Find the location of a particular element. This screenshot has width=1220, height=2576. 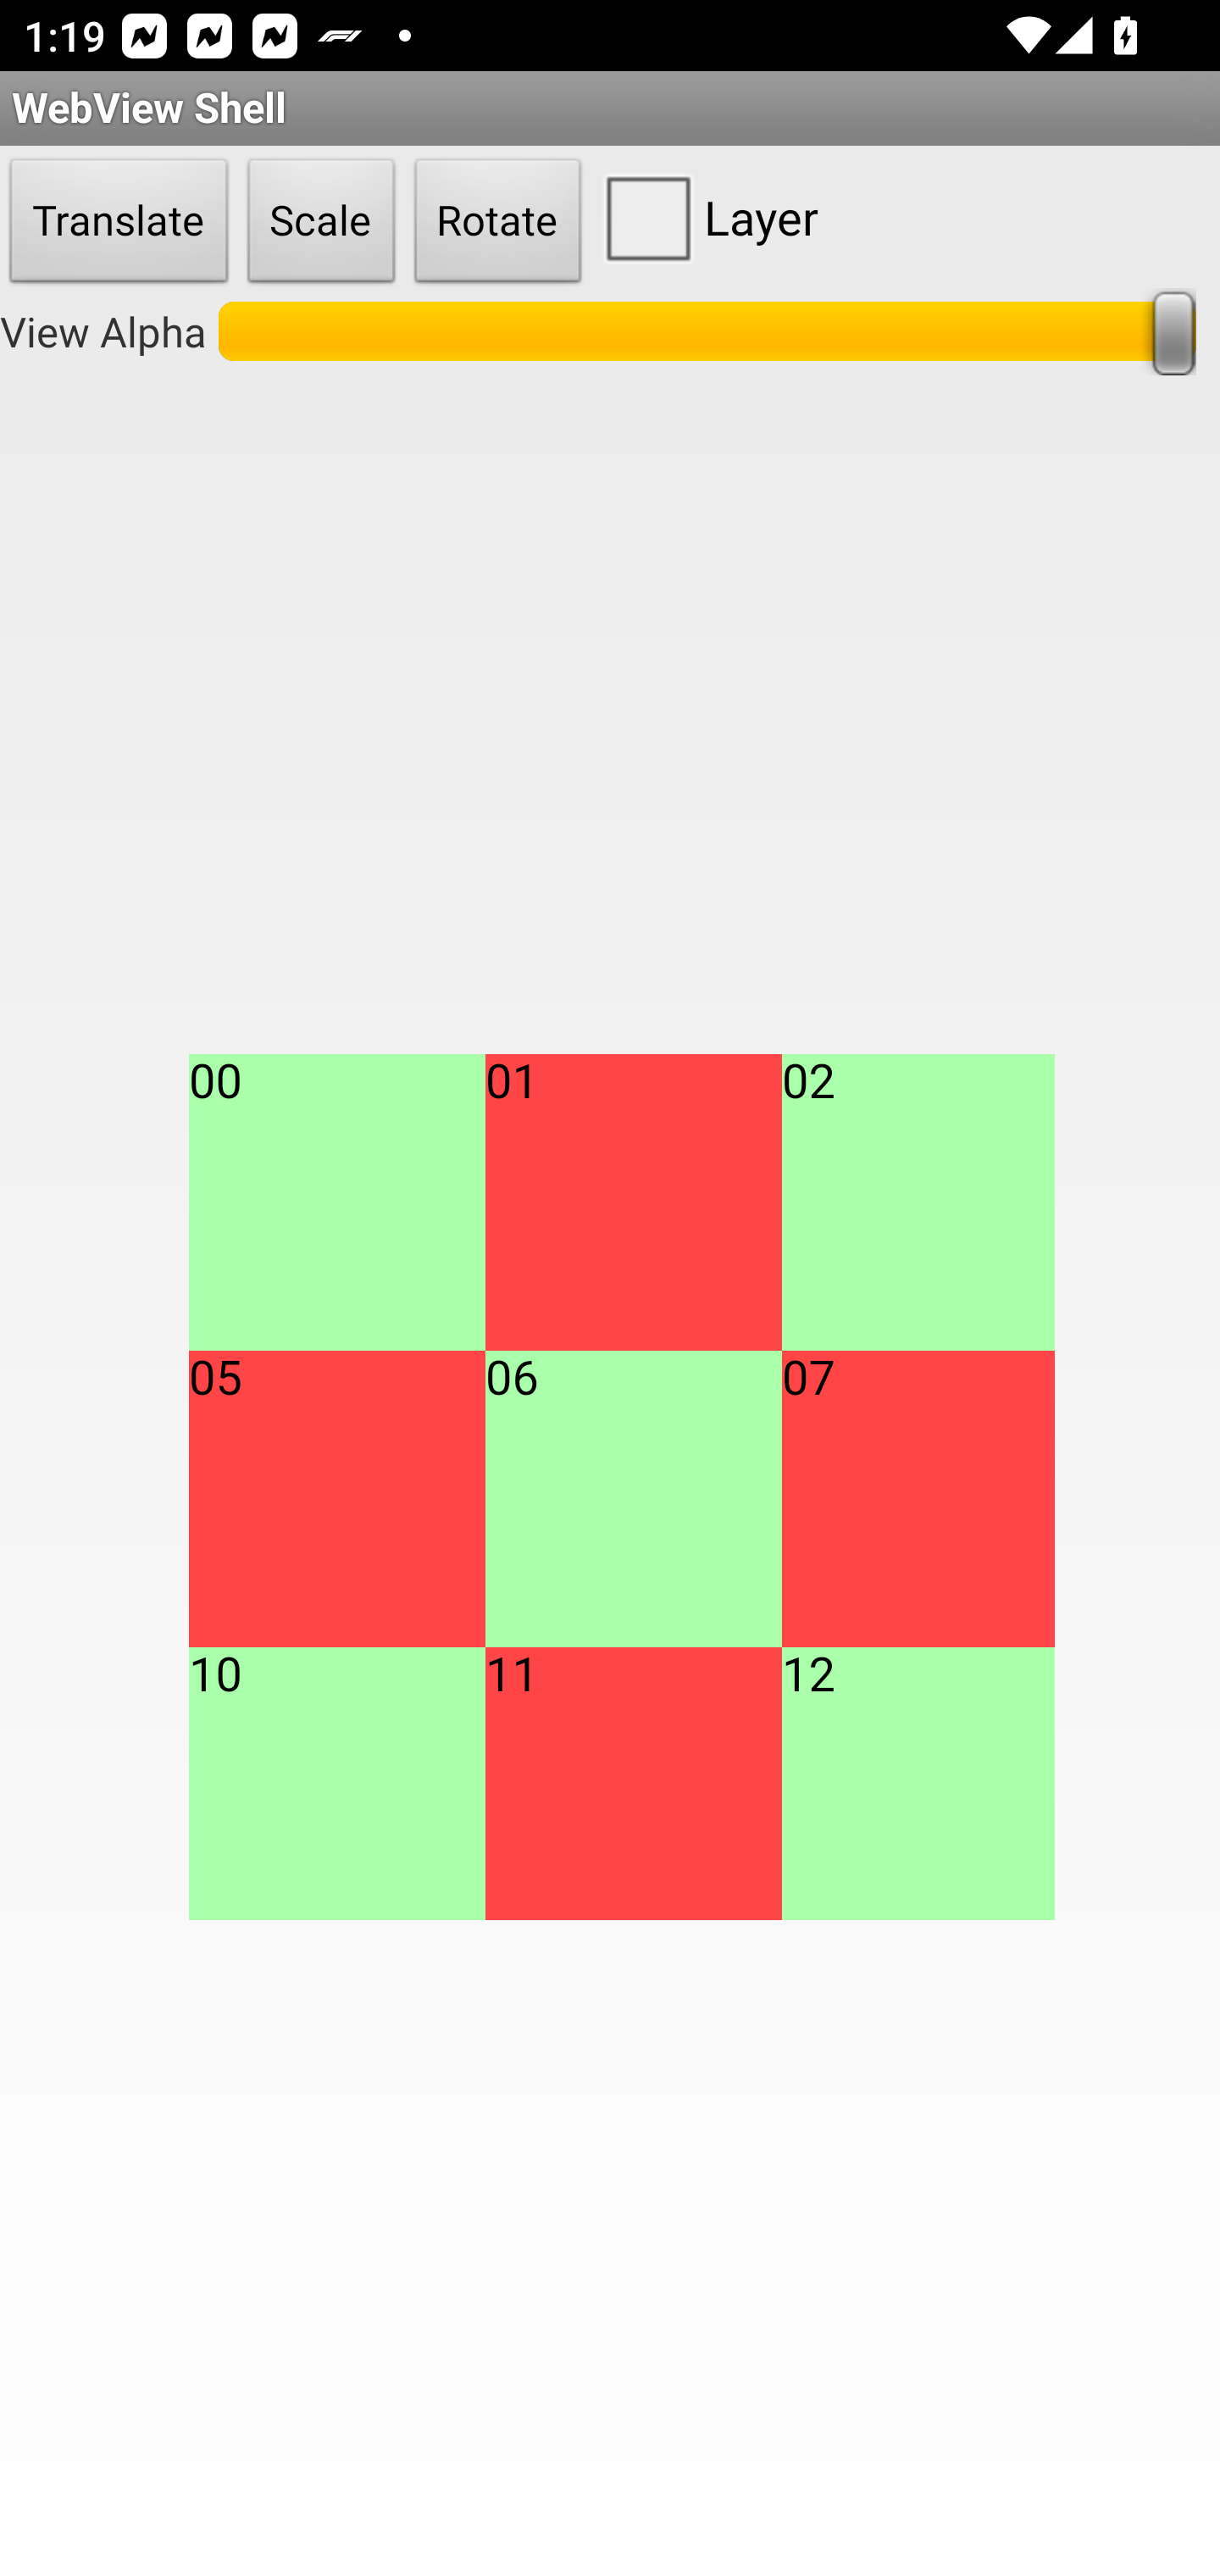

Rotate is located at coordinates (498, 222).